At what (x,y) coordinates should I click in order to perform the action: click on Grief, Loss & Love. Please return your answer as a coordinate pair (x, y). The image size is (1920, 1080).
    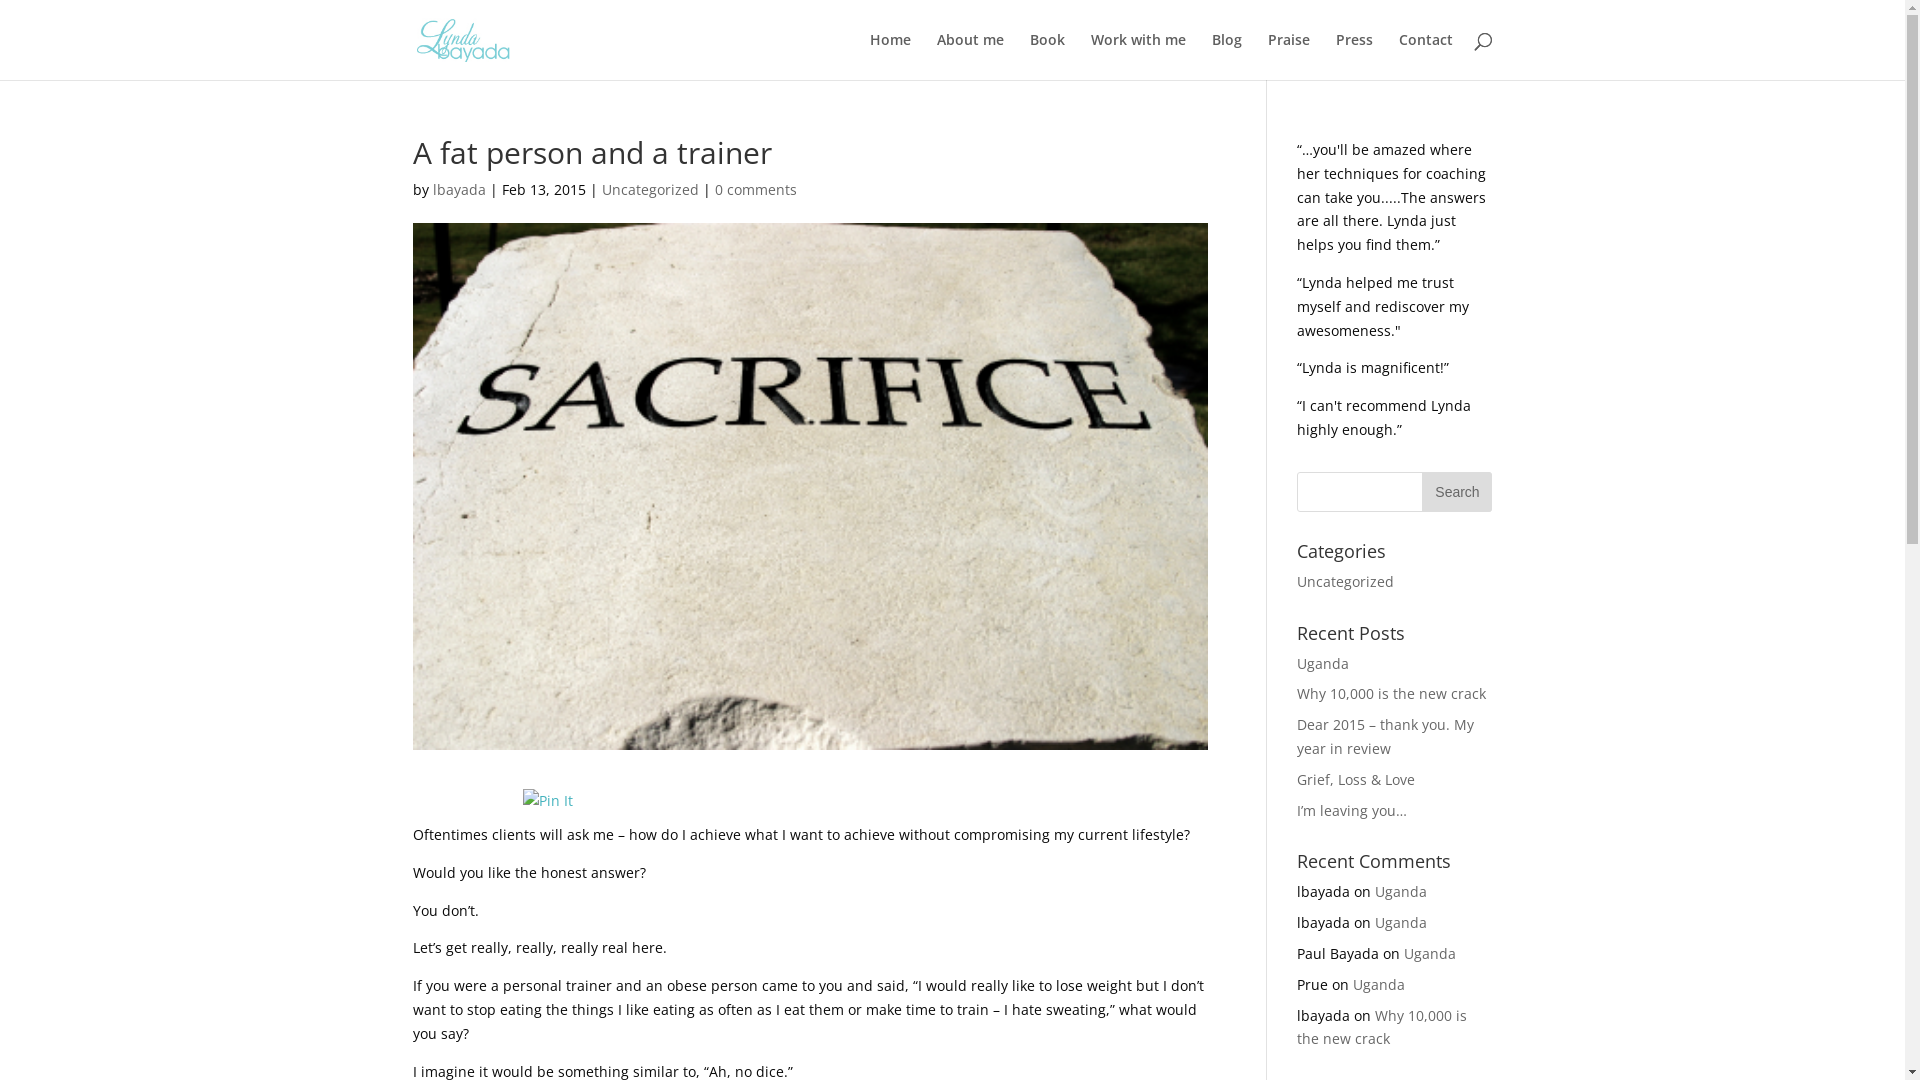
    Looking at the image, I should click on (1356, 779).